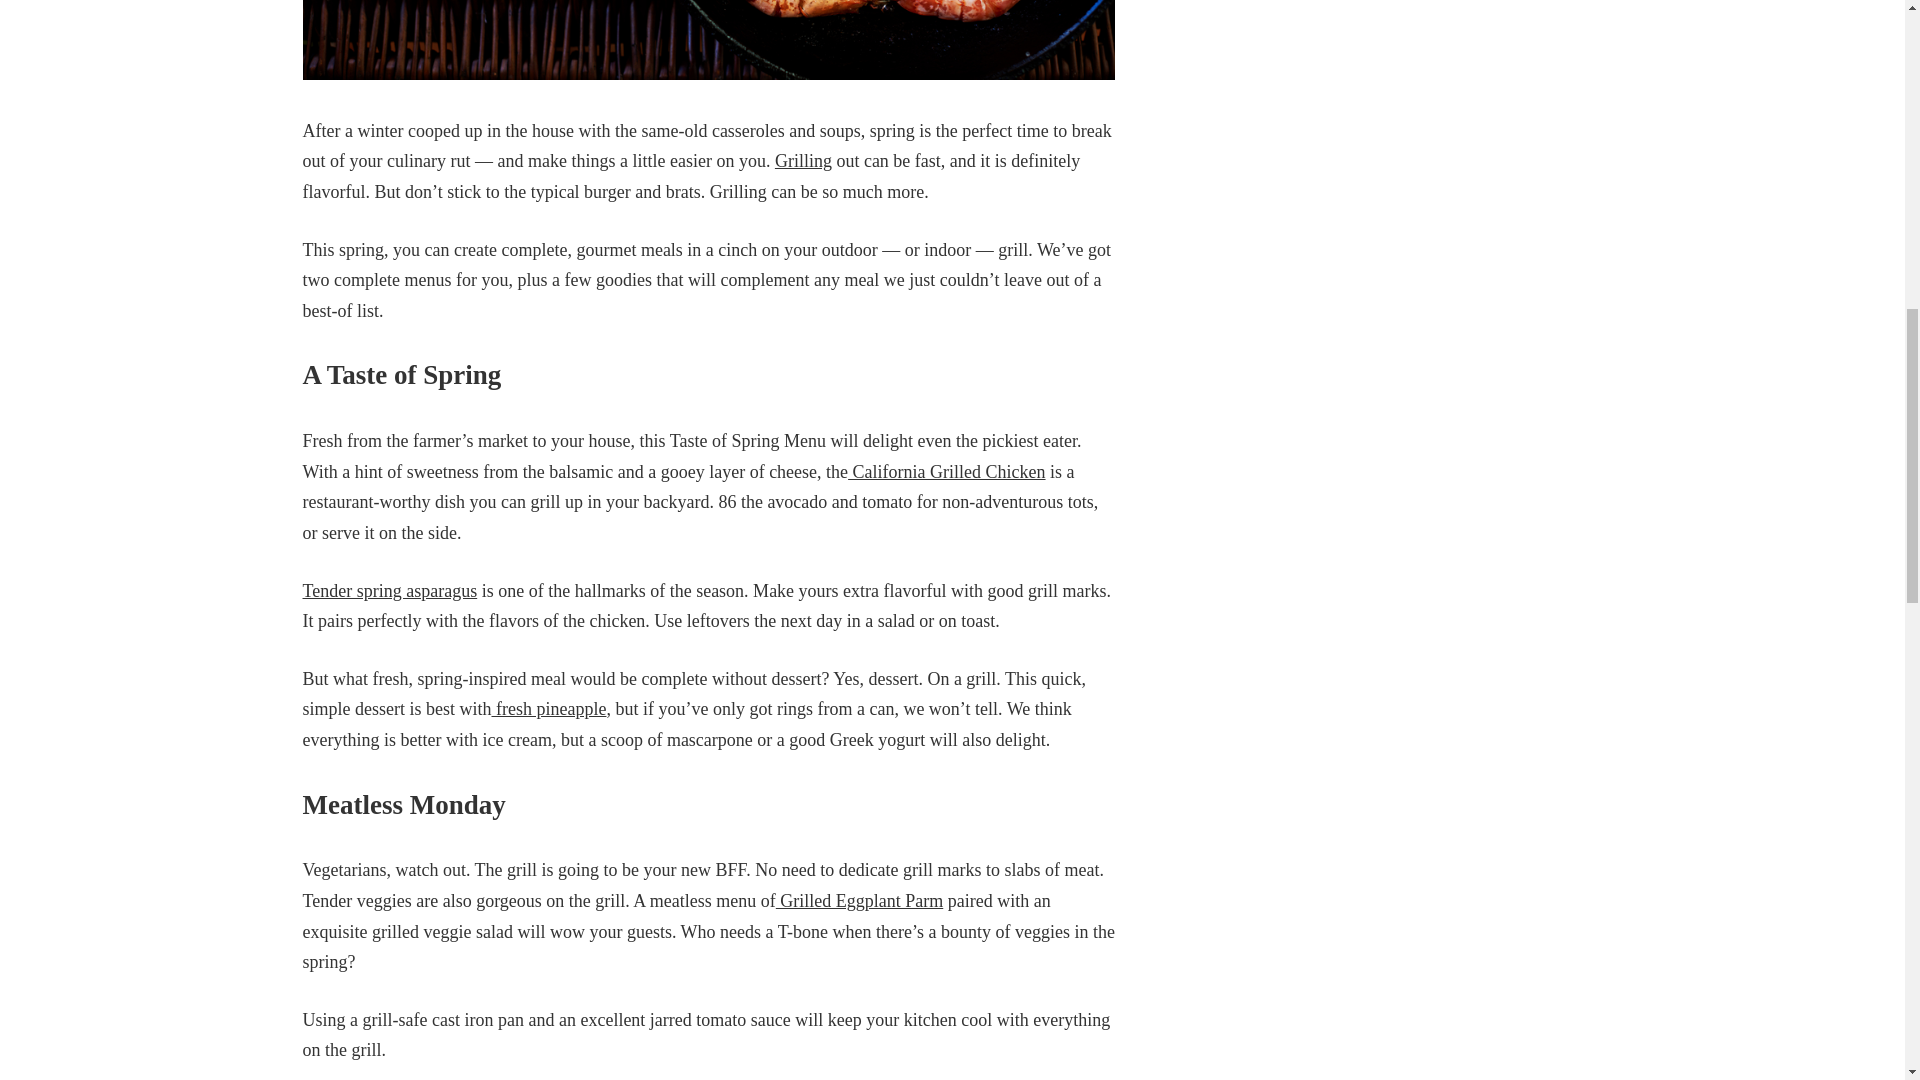  What do you see at coordinates (946, 472) in the screenshot?
I see `California Grilled Chicken` at bounding box center [946, 472].